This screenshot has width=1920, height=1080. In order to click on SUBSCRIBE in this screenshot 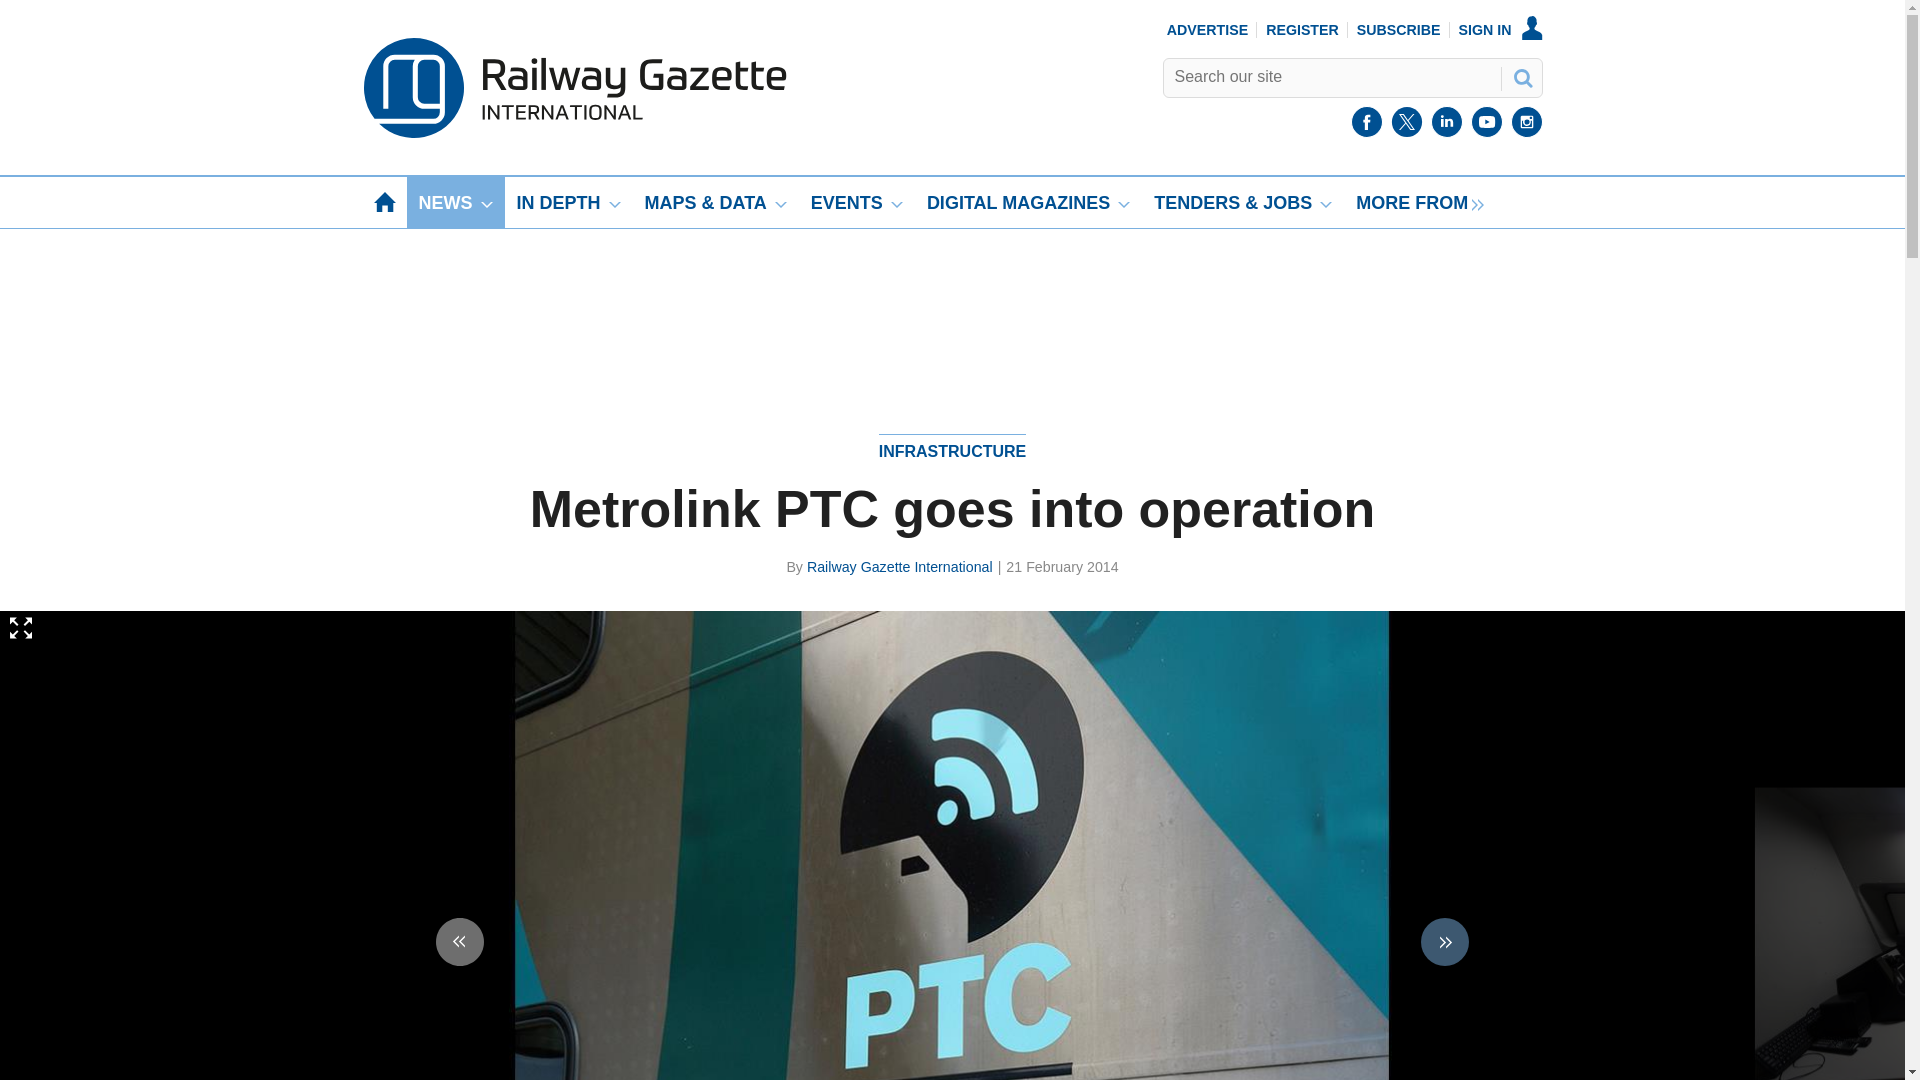, I will do `click(1399, 29)`.